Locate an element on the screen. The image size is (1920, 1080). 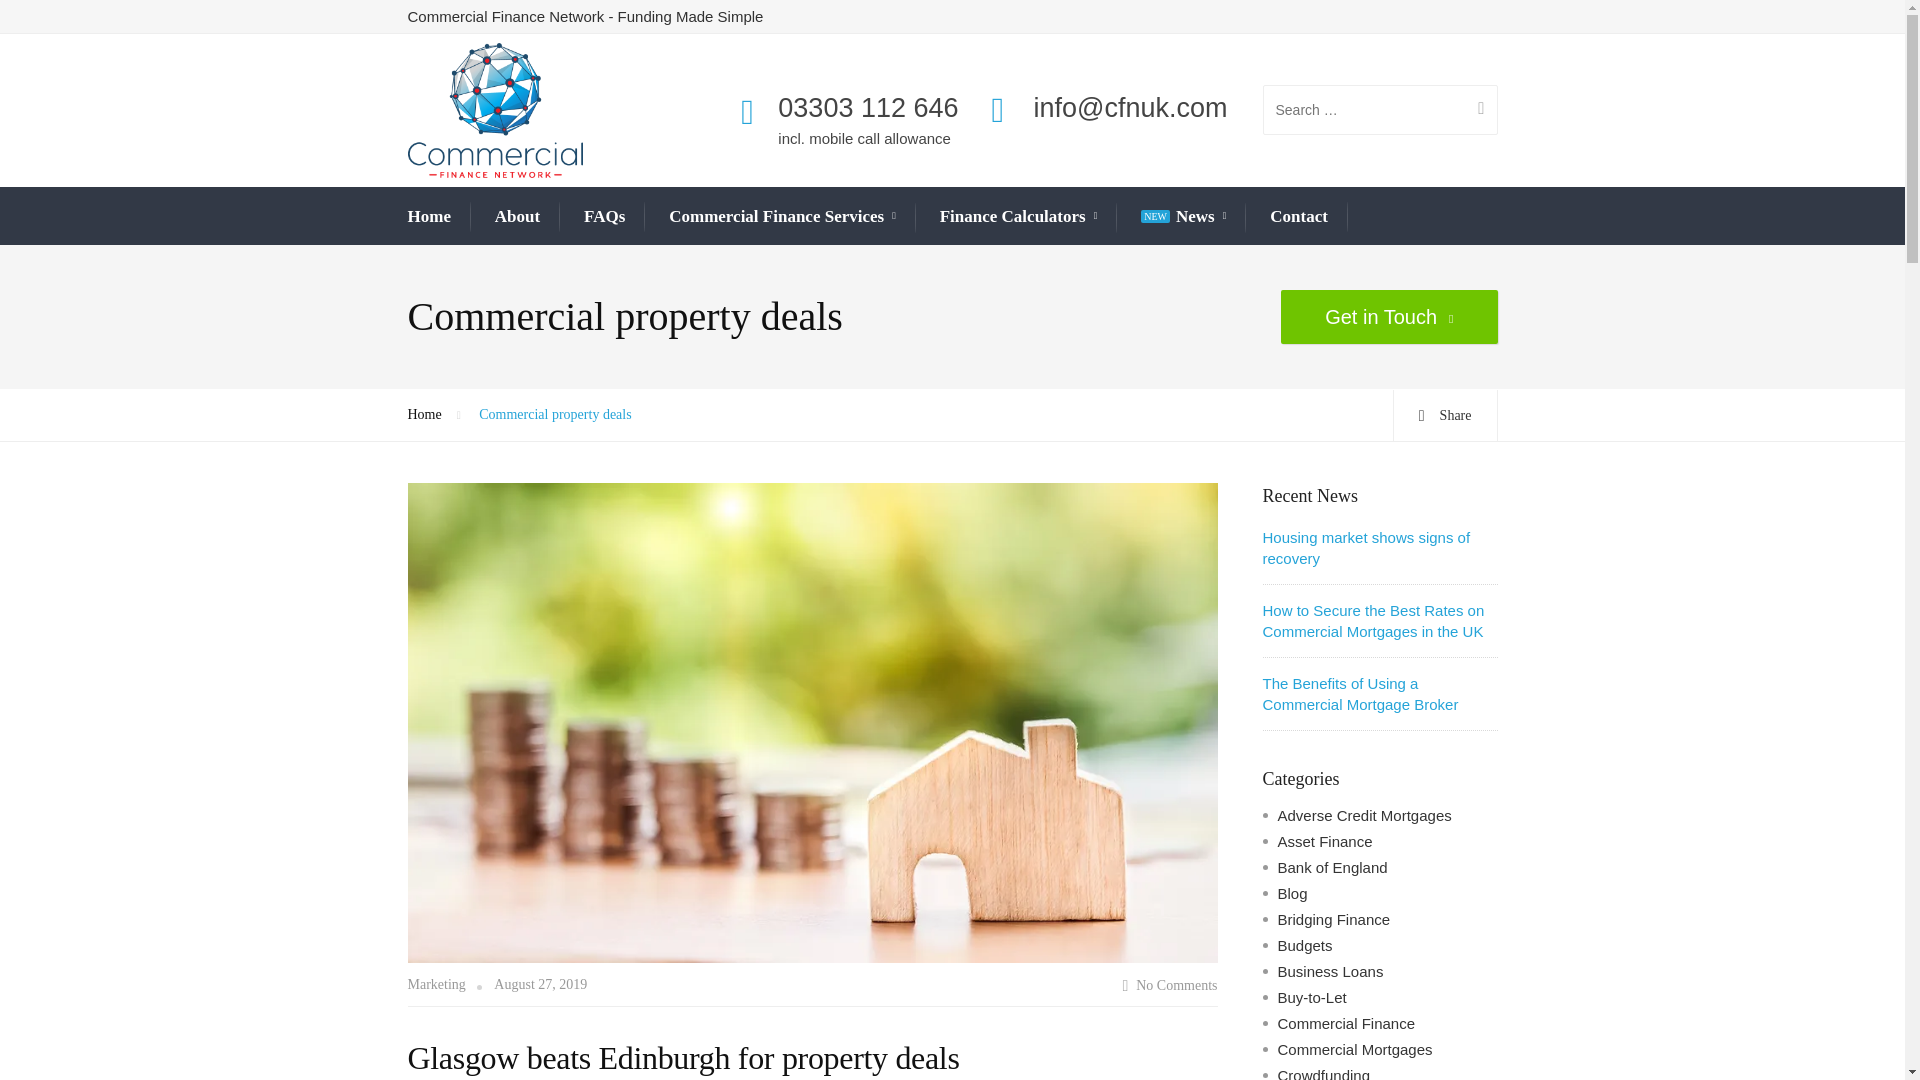
Commercial Finance Services is located at coordinates (782, 217).